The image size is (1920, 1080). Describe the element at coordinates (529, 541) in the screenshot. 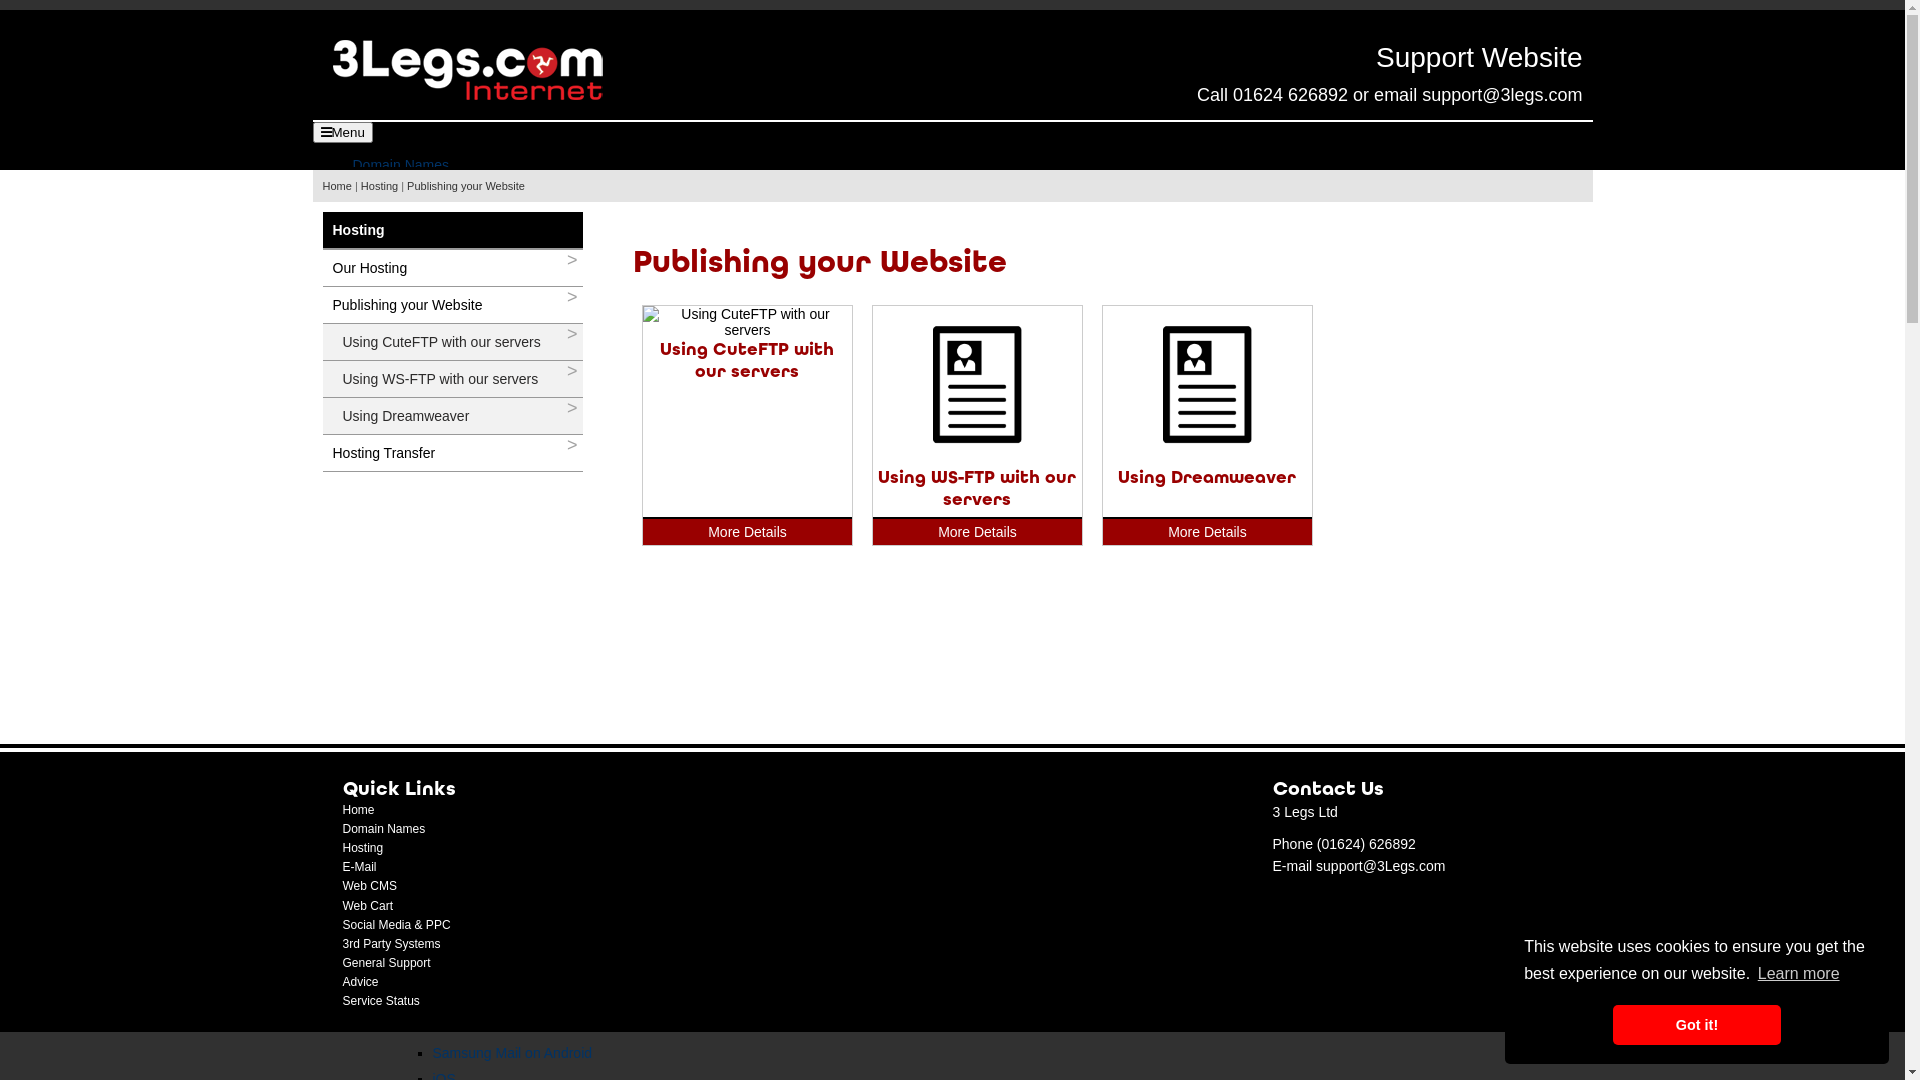

I see `Transferring your website to Us` at that location.